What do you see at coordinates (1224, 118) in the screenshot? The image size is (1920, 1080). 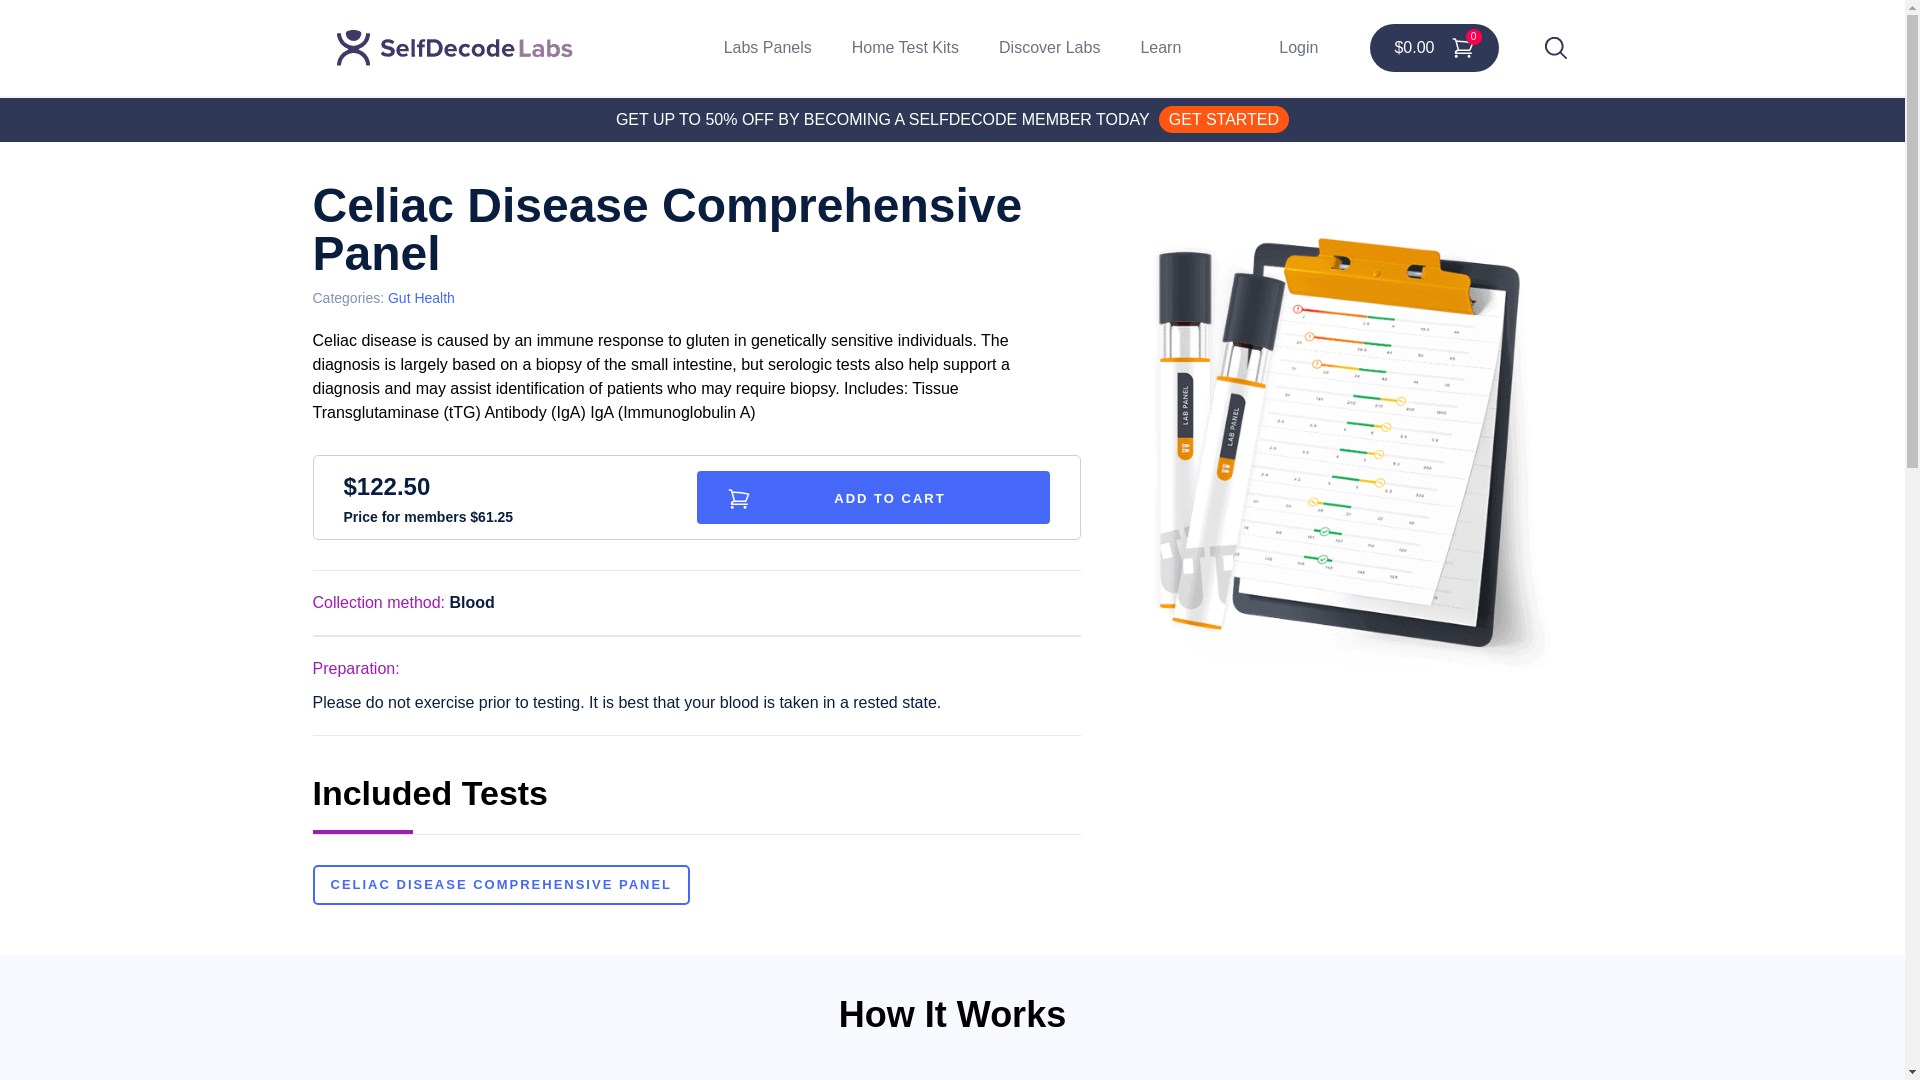 I see `GET STARTED` at bounding box center [1224, 118].